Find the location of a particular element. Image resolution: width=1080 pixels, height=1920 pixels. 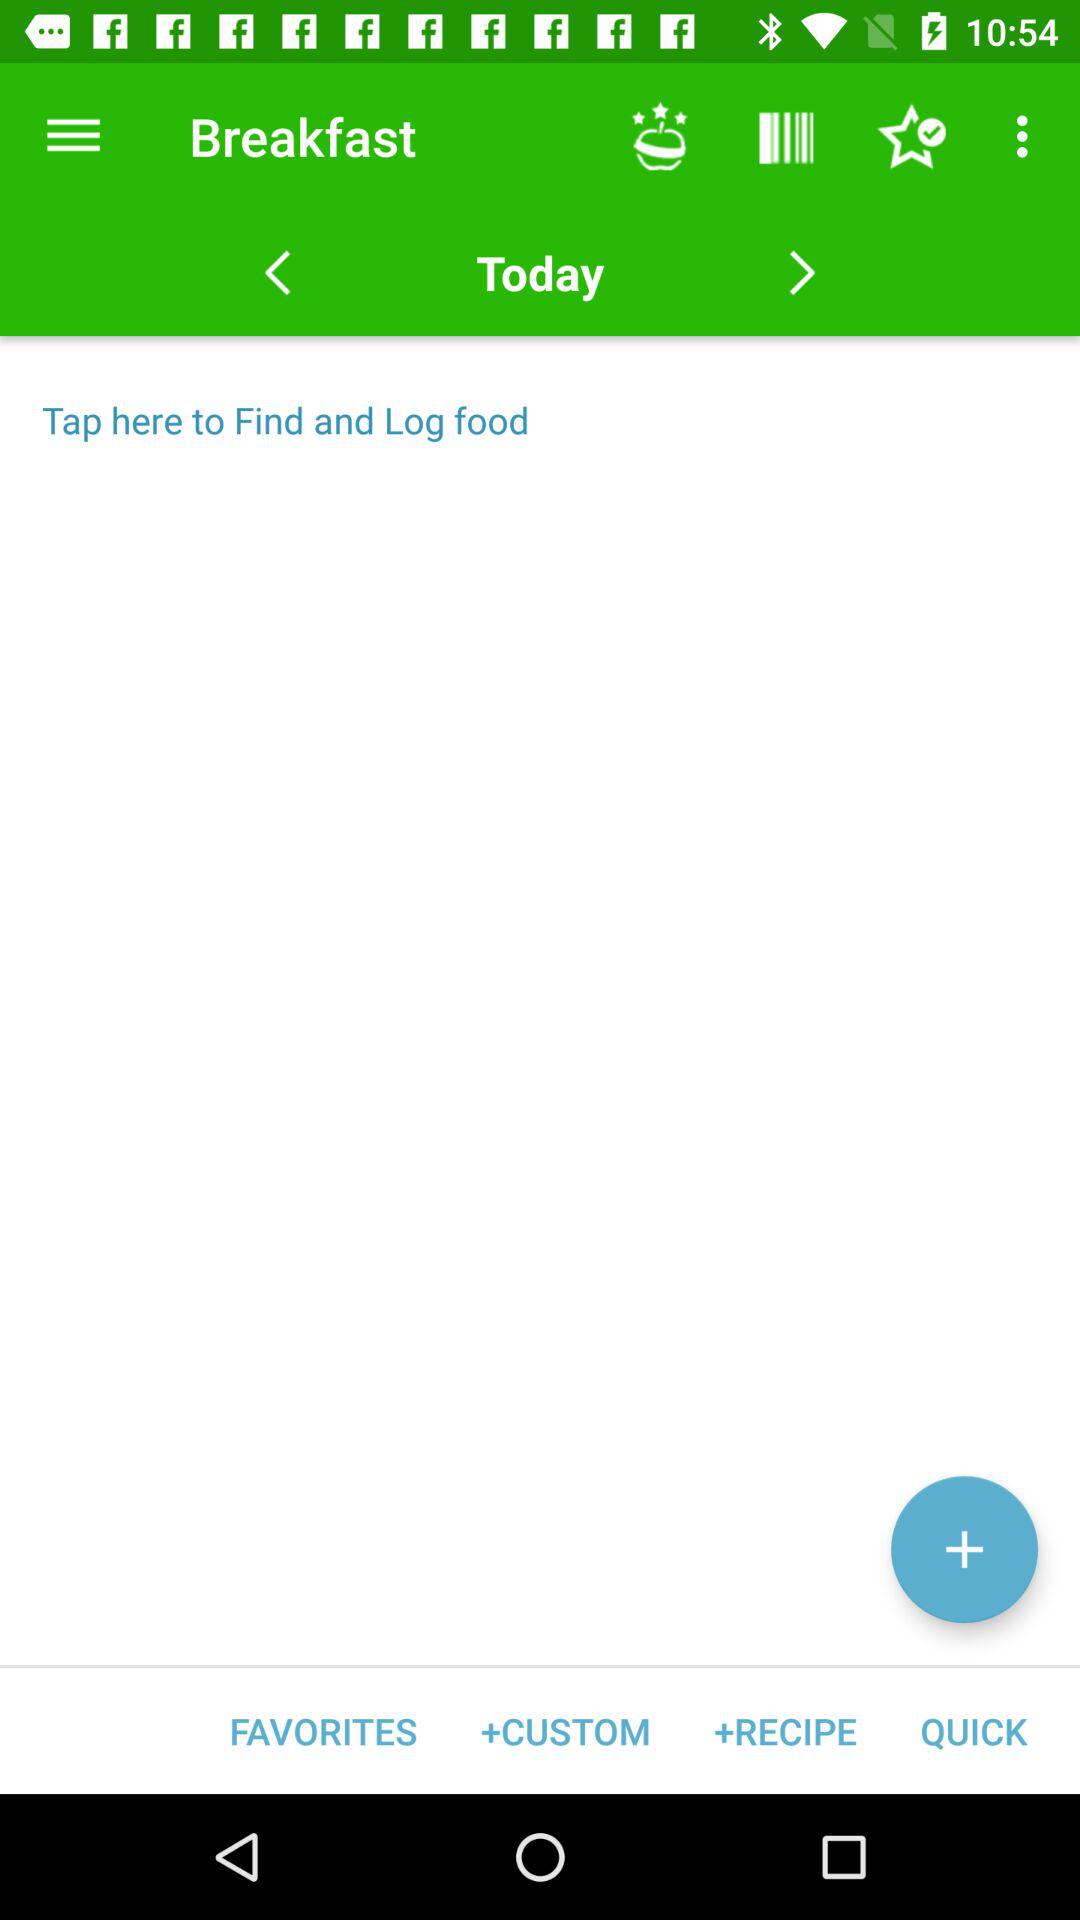

select the favorites at the bottom left corner is located at coordinates (324, 1730).